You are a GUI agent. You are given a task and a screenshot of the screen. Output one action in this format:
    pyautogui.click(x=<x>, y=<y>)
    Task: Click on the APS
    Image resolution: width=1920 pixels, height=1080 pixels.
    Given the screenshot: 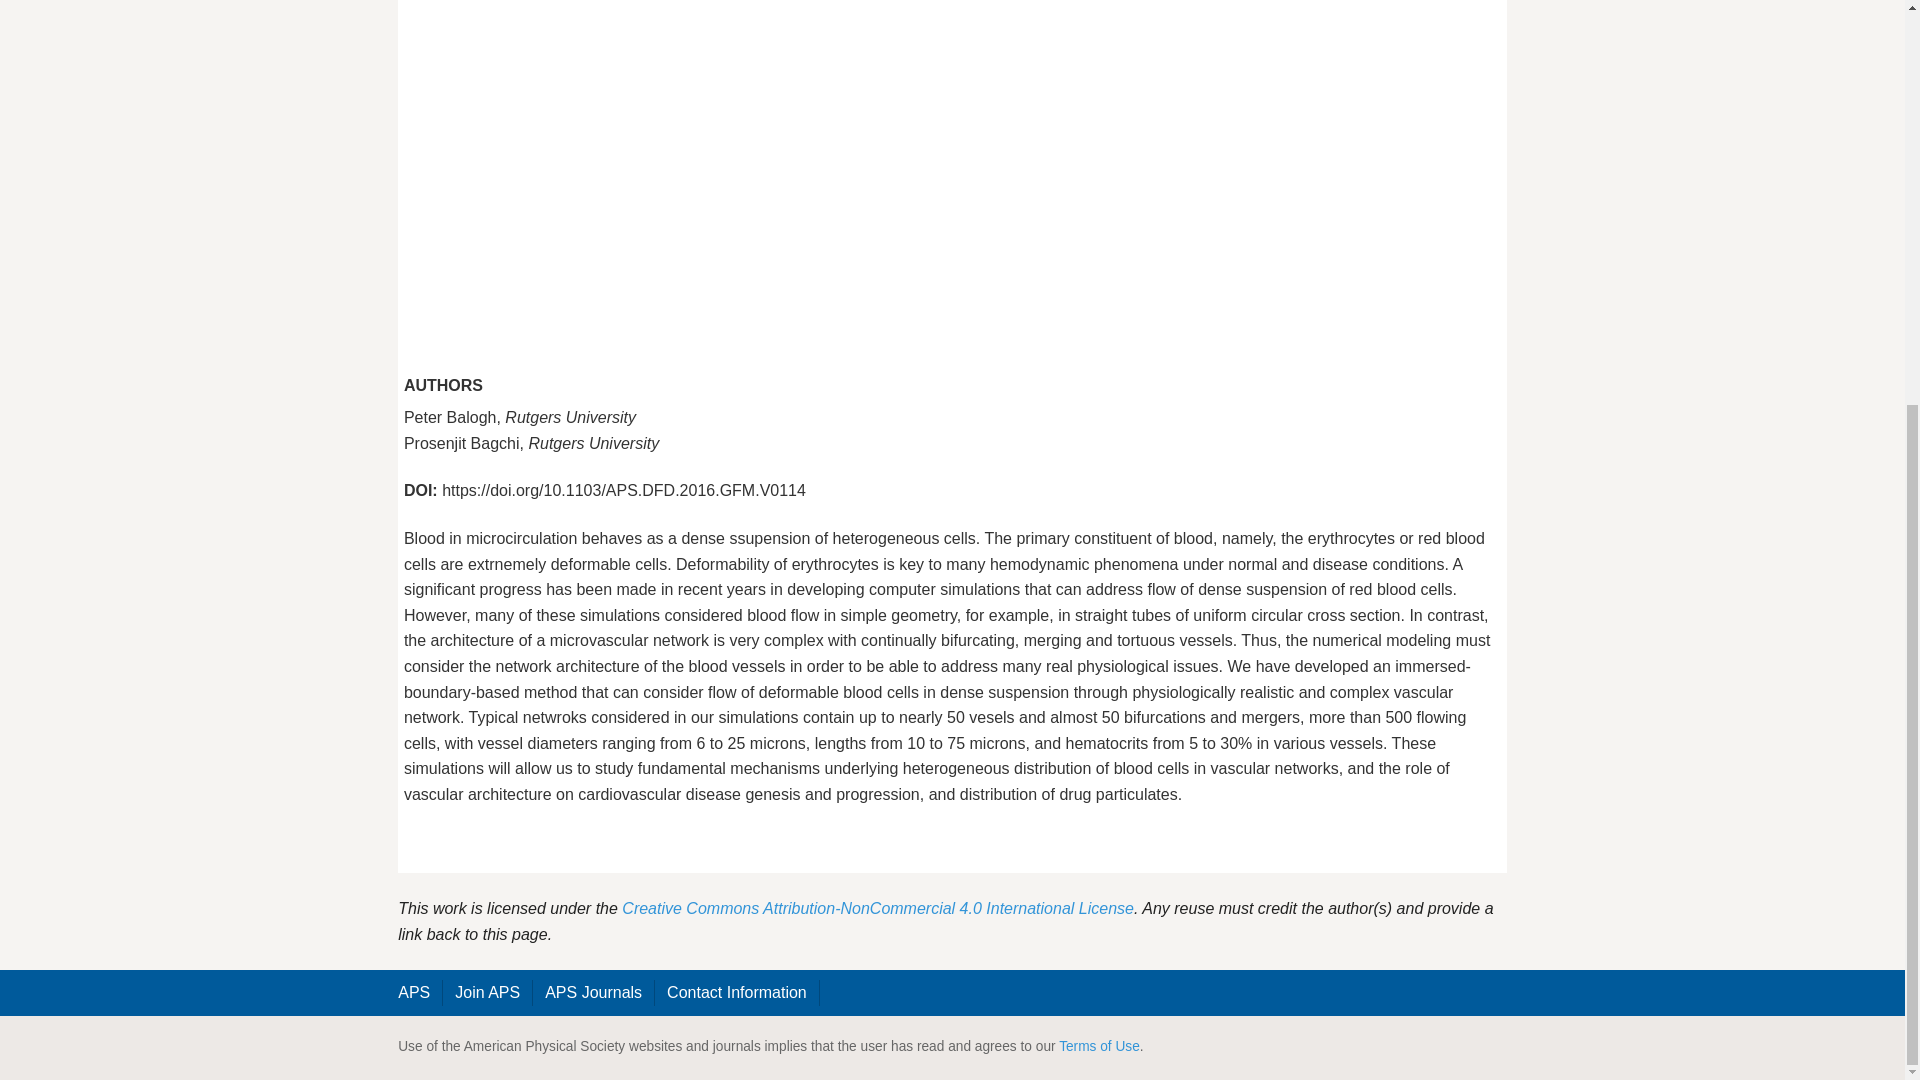 What is the action you would take?
    pyautogui.click(x=414, y=992)
    